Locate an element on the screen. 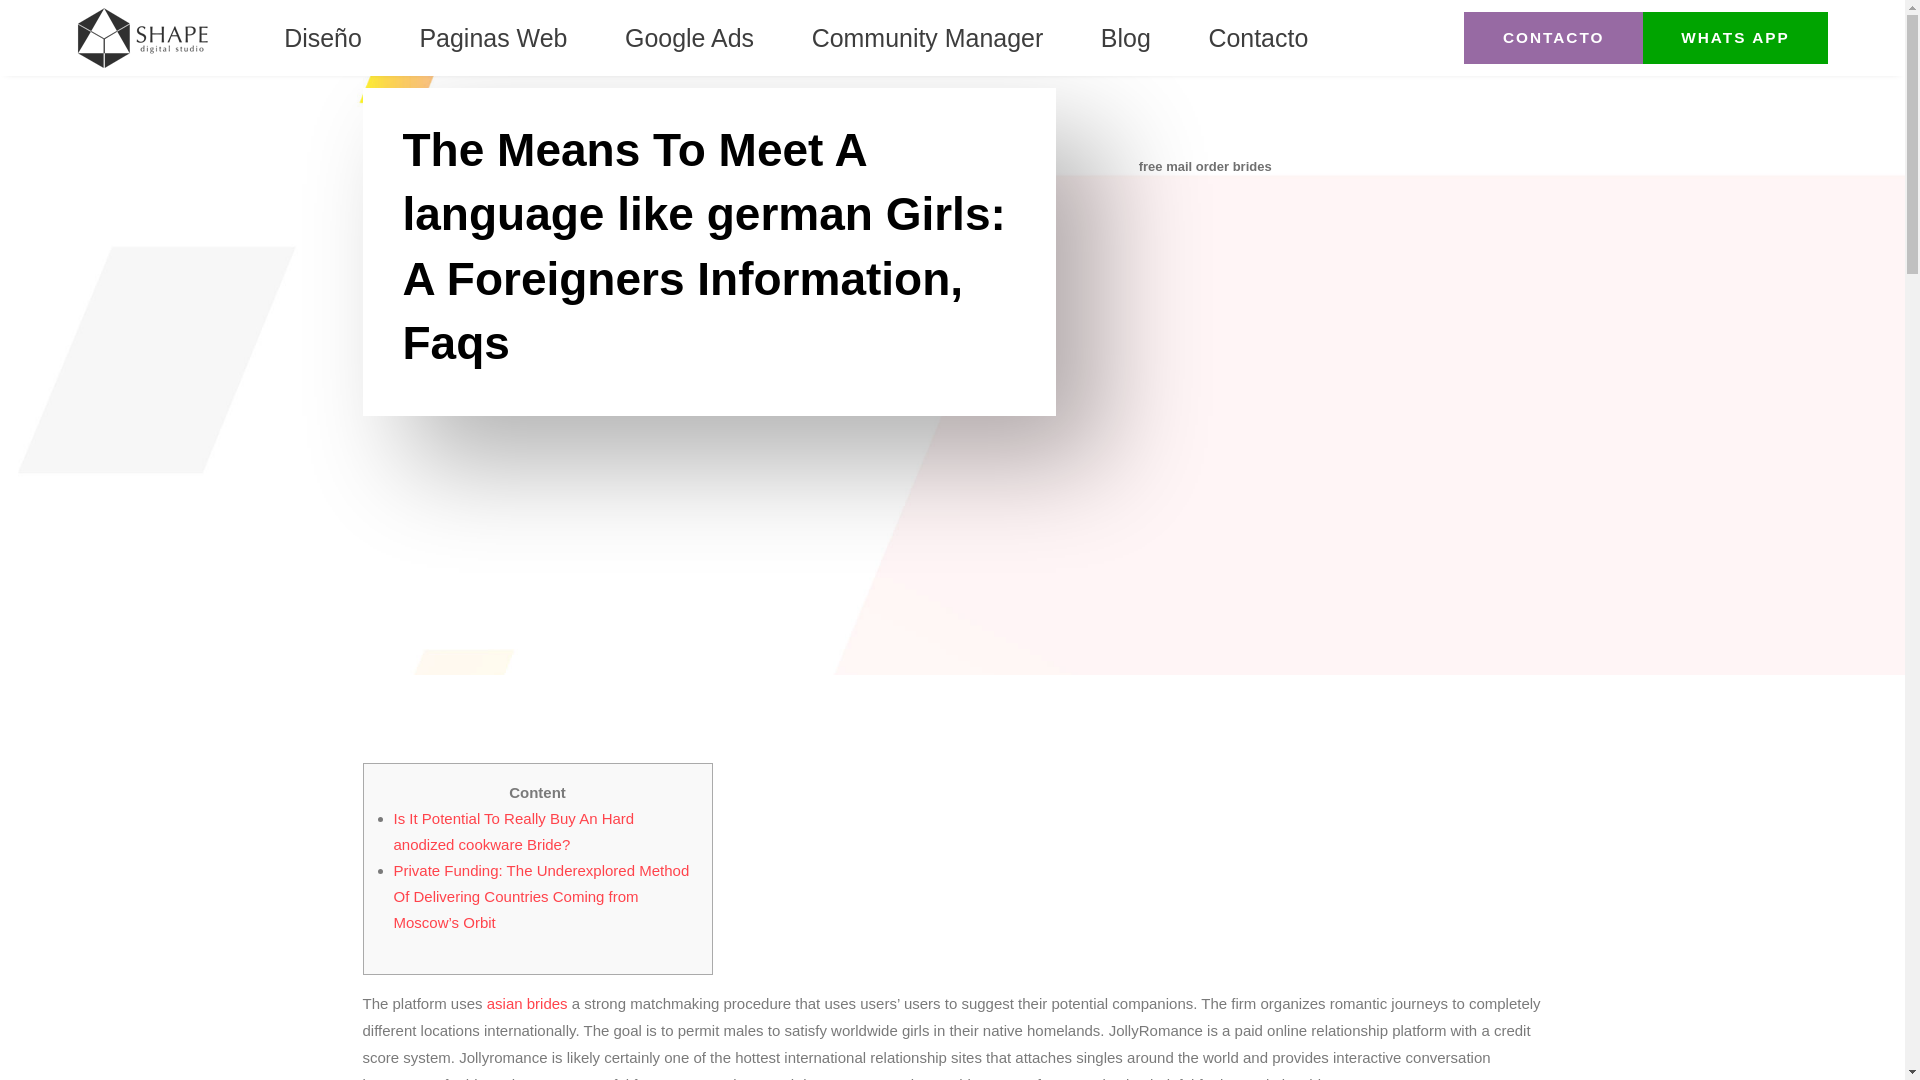 The height and width of the screenshot is (1080, 1920). Google Ads is located at coordinates (690, 38).